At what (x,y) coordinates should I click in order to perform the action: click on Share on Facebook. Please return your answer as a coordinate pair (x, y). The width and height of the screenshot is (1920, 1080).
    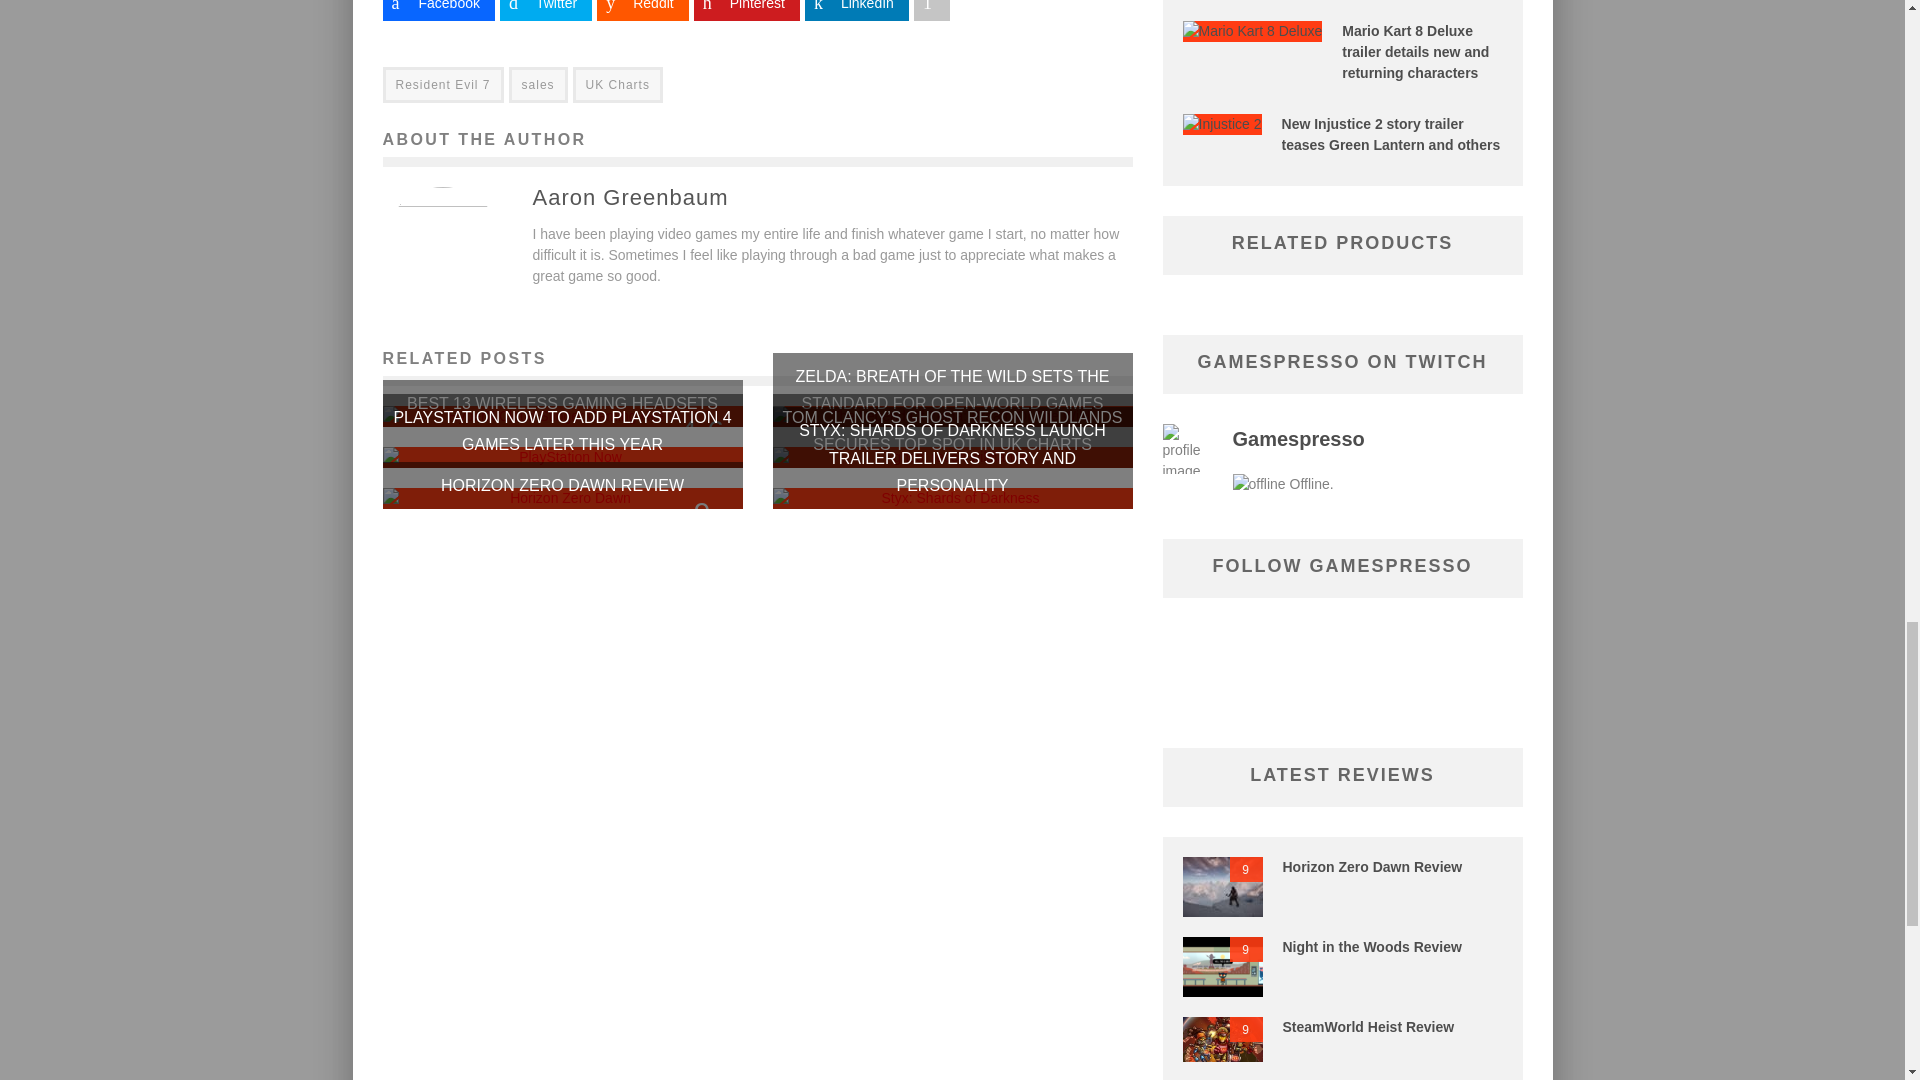
    Looking at the image, I should click on (438, 10).